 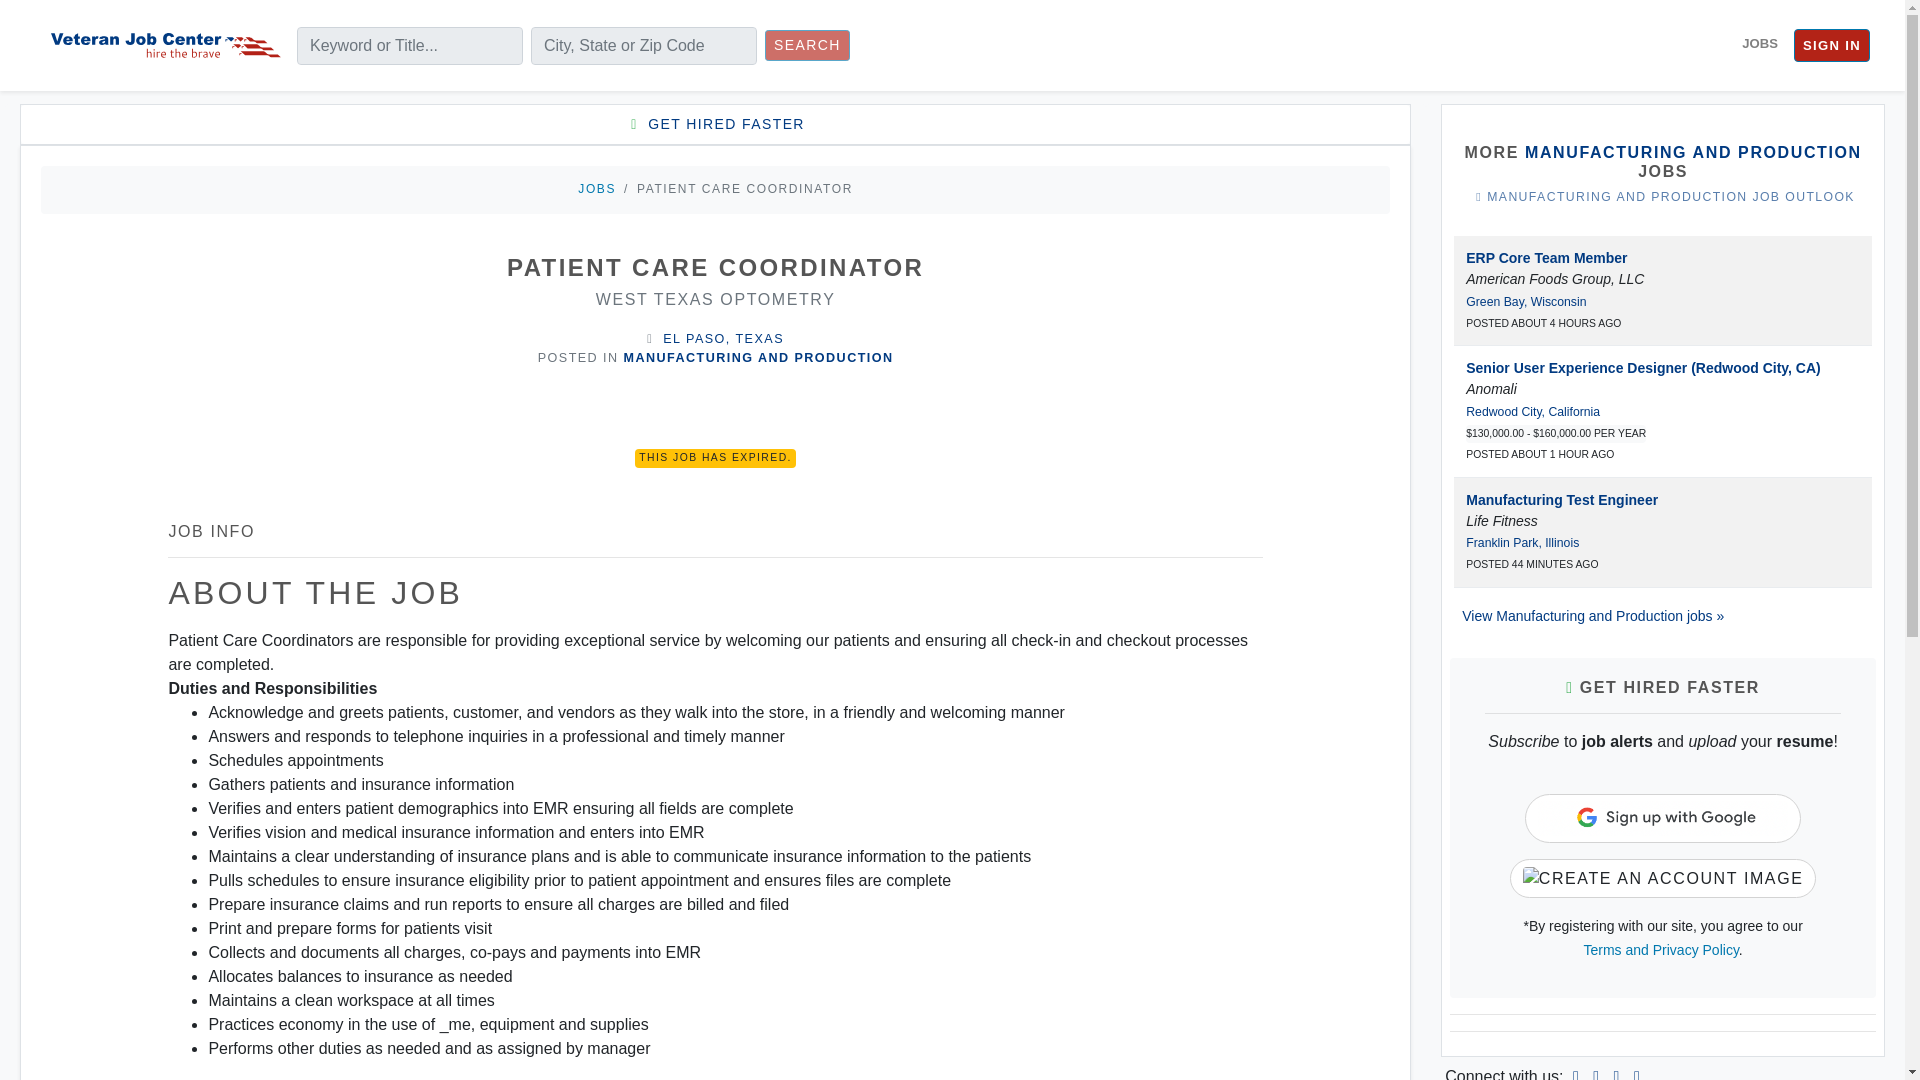 What do you see at coordinates (1616, 1074) in the screenshot?
I see `Link to Twitter` at bounding box center [1616, 1074].